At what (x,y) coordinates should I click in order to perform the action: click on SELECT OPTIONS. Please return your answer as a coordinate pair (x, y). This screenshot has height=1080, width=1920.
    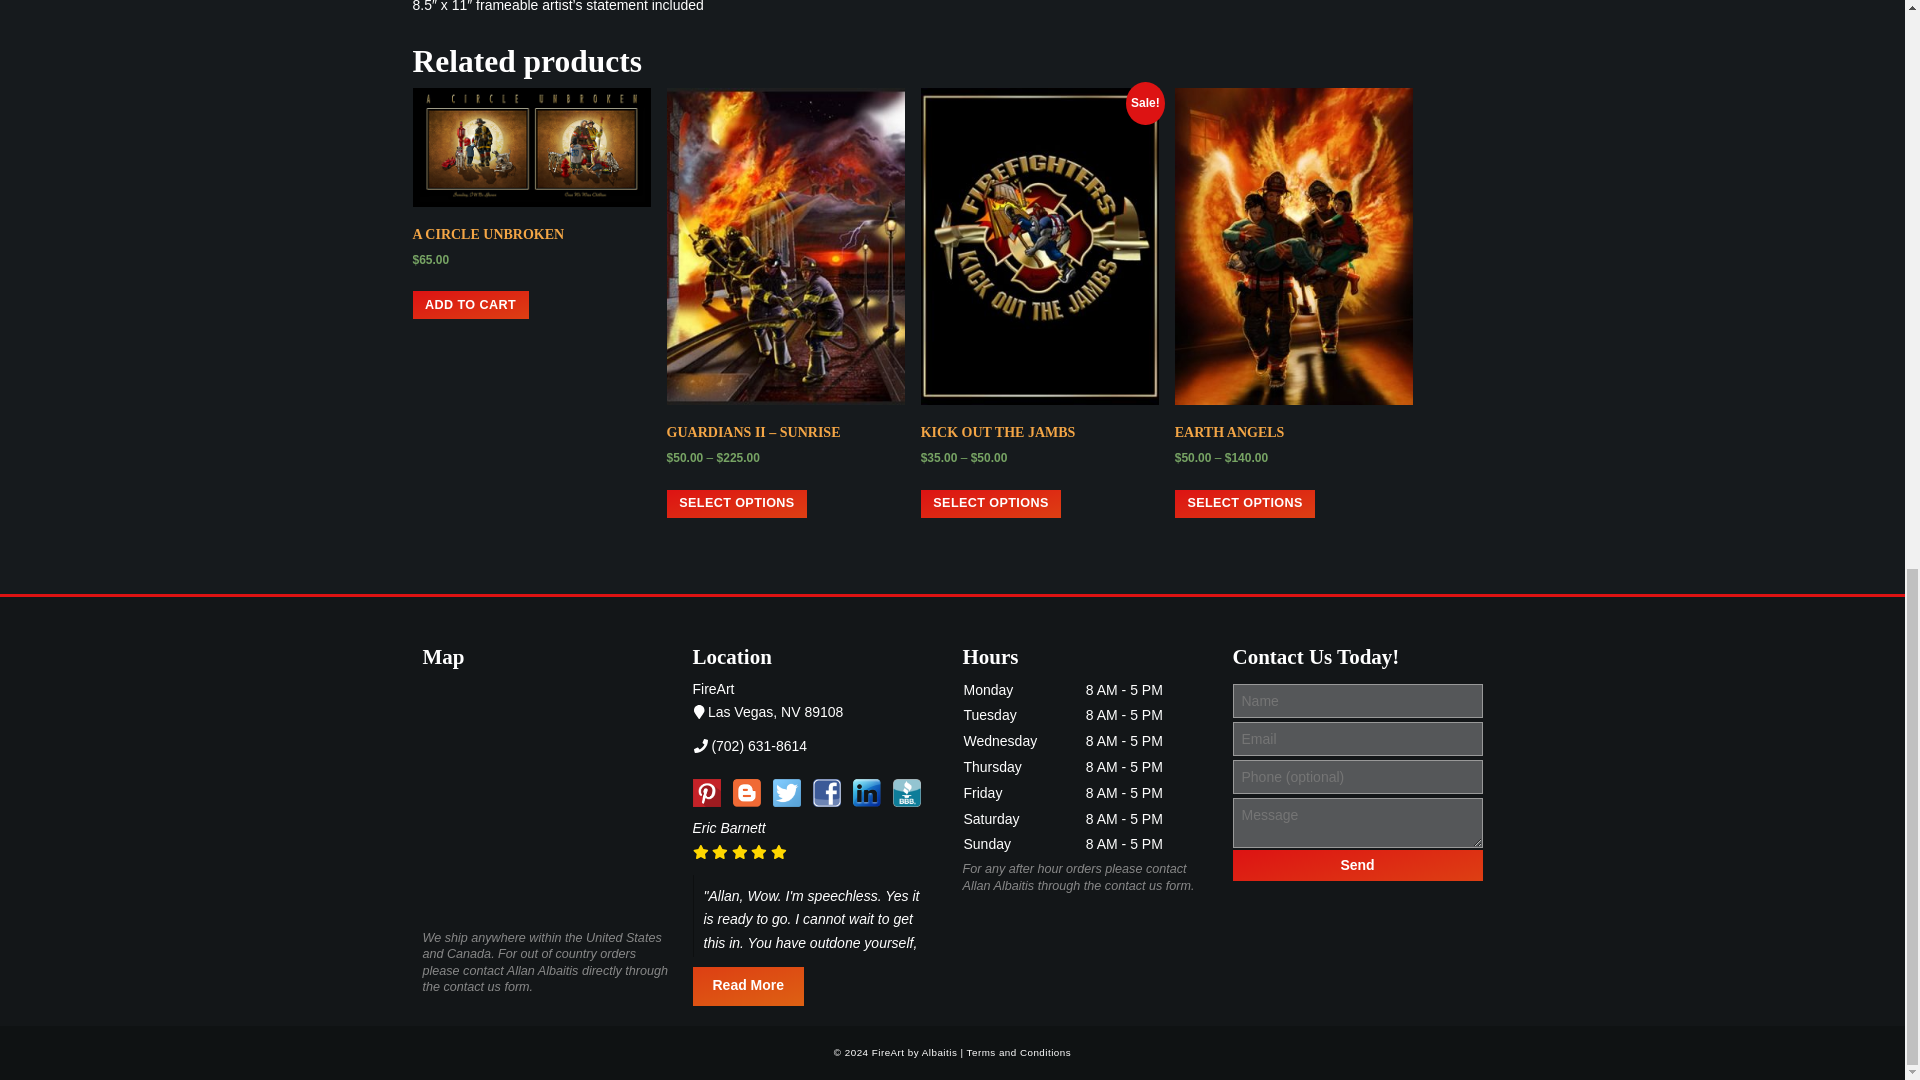
    Looking at the image, I should click on (991, 504).